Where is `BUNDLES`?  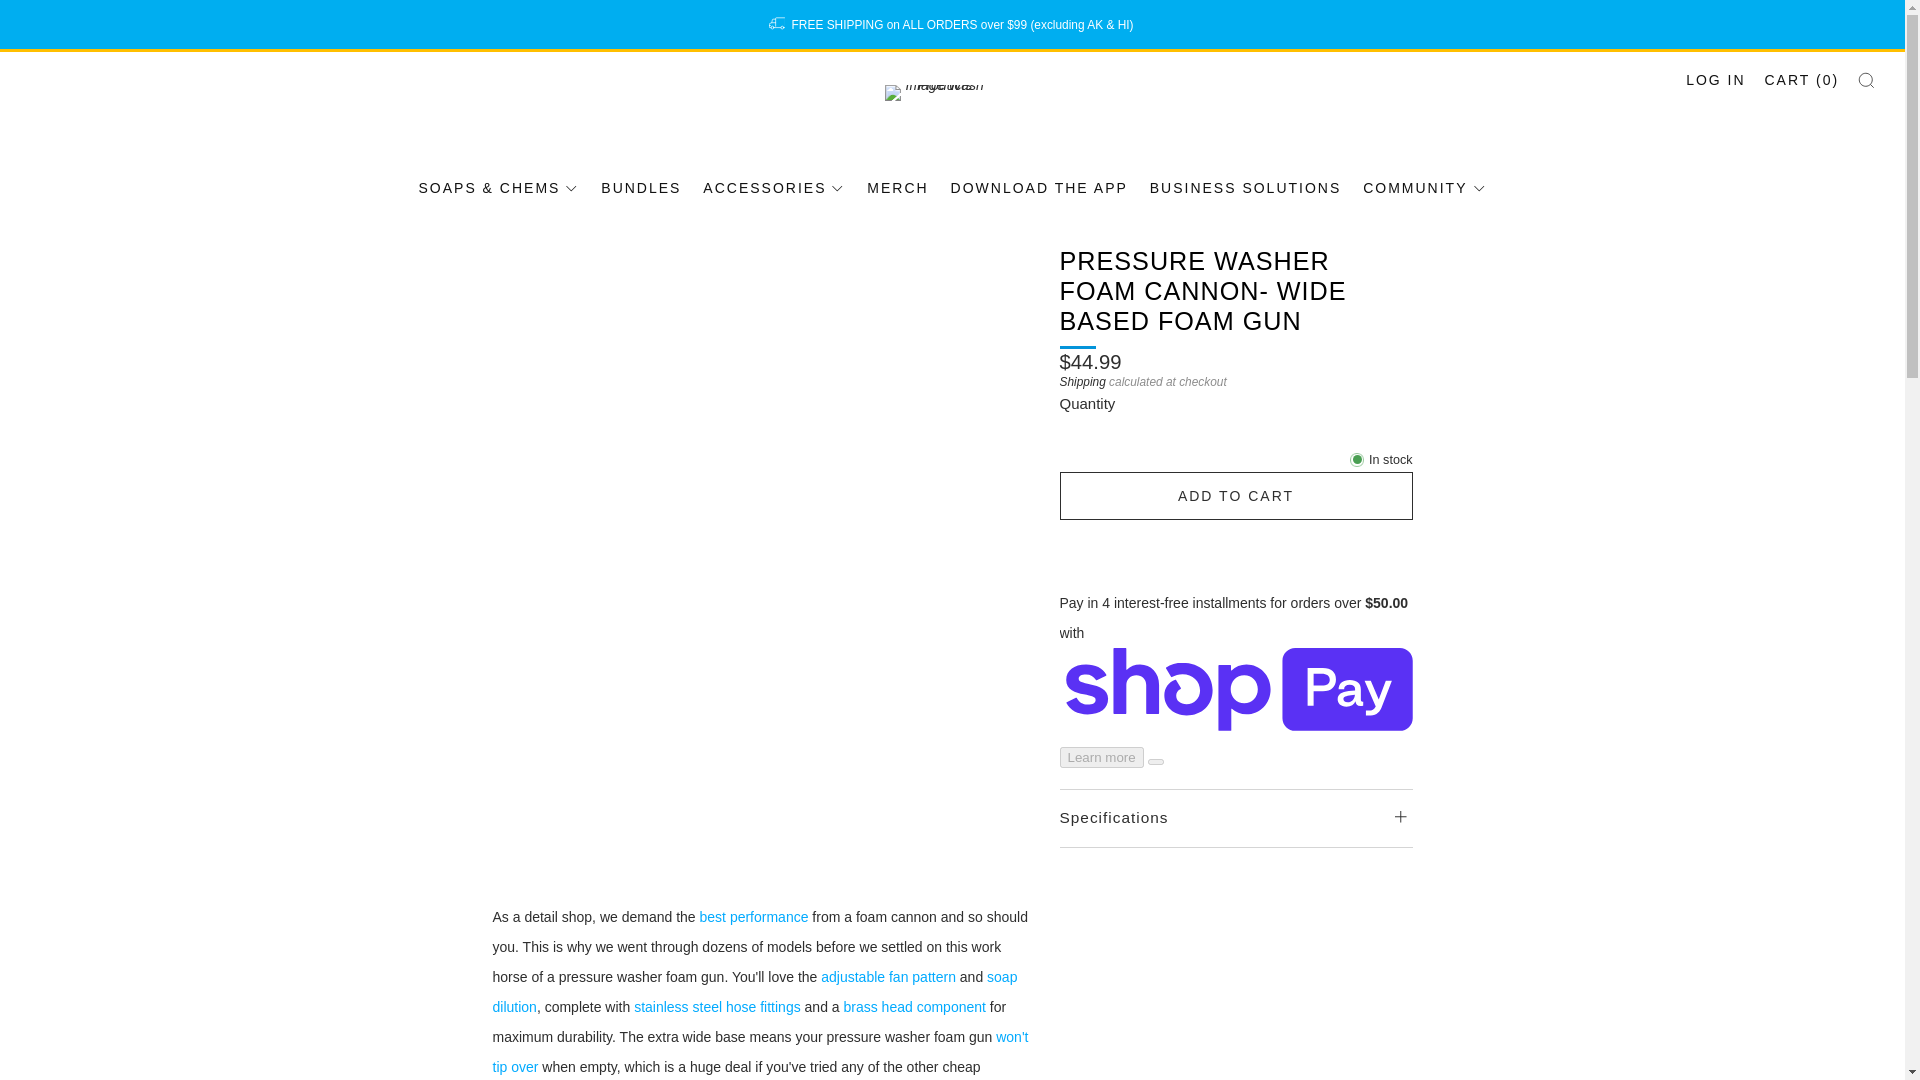 BUNDLES is located at coordinates (640, 188).